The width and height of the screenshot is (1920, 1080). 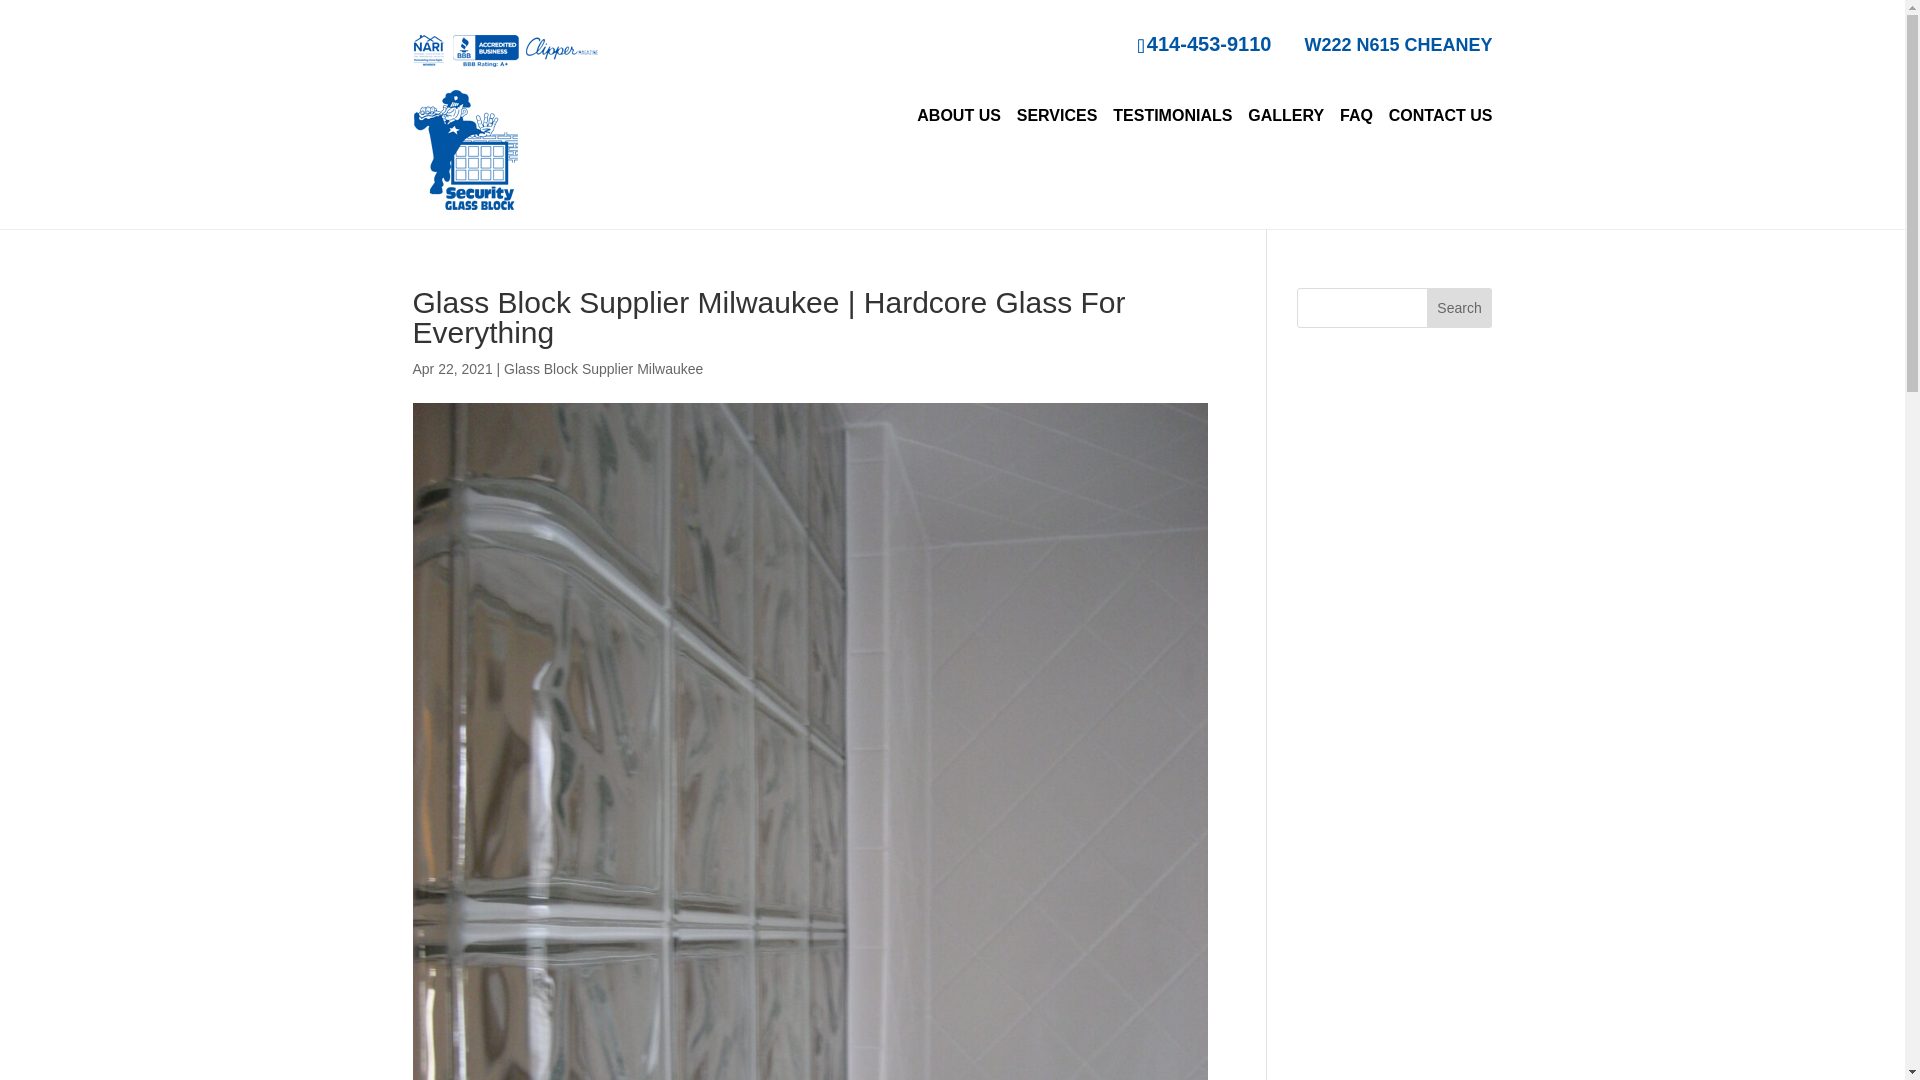 What do you see at coordinates (1460, 308) in the screenshot?
I see `Search` at bounding box center [1460, 308].